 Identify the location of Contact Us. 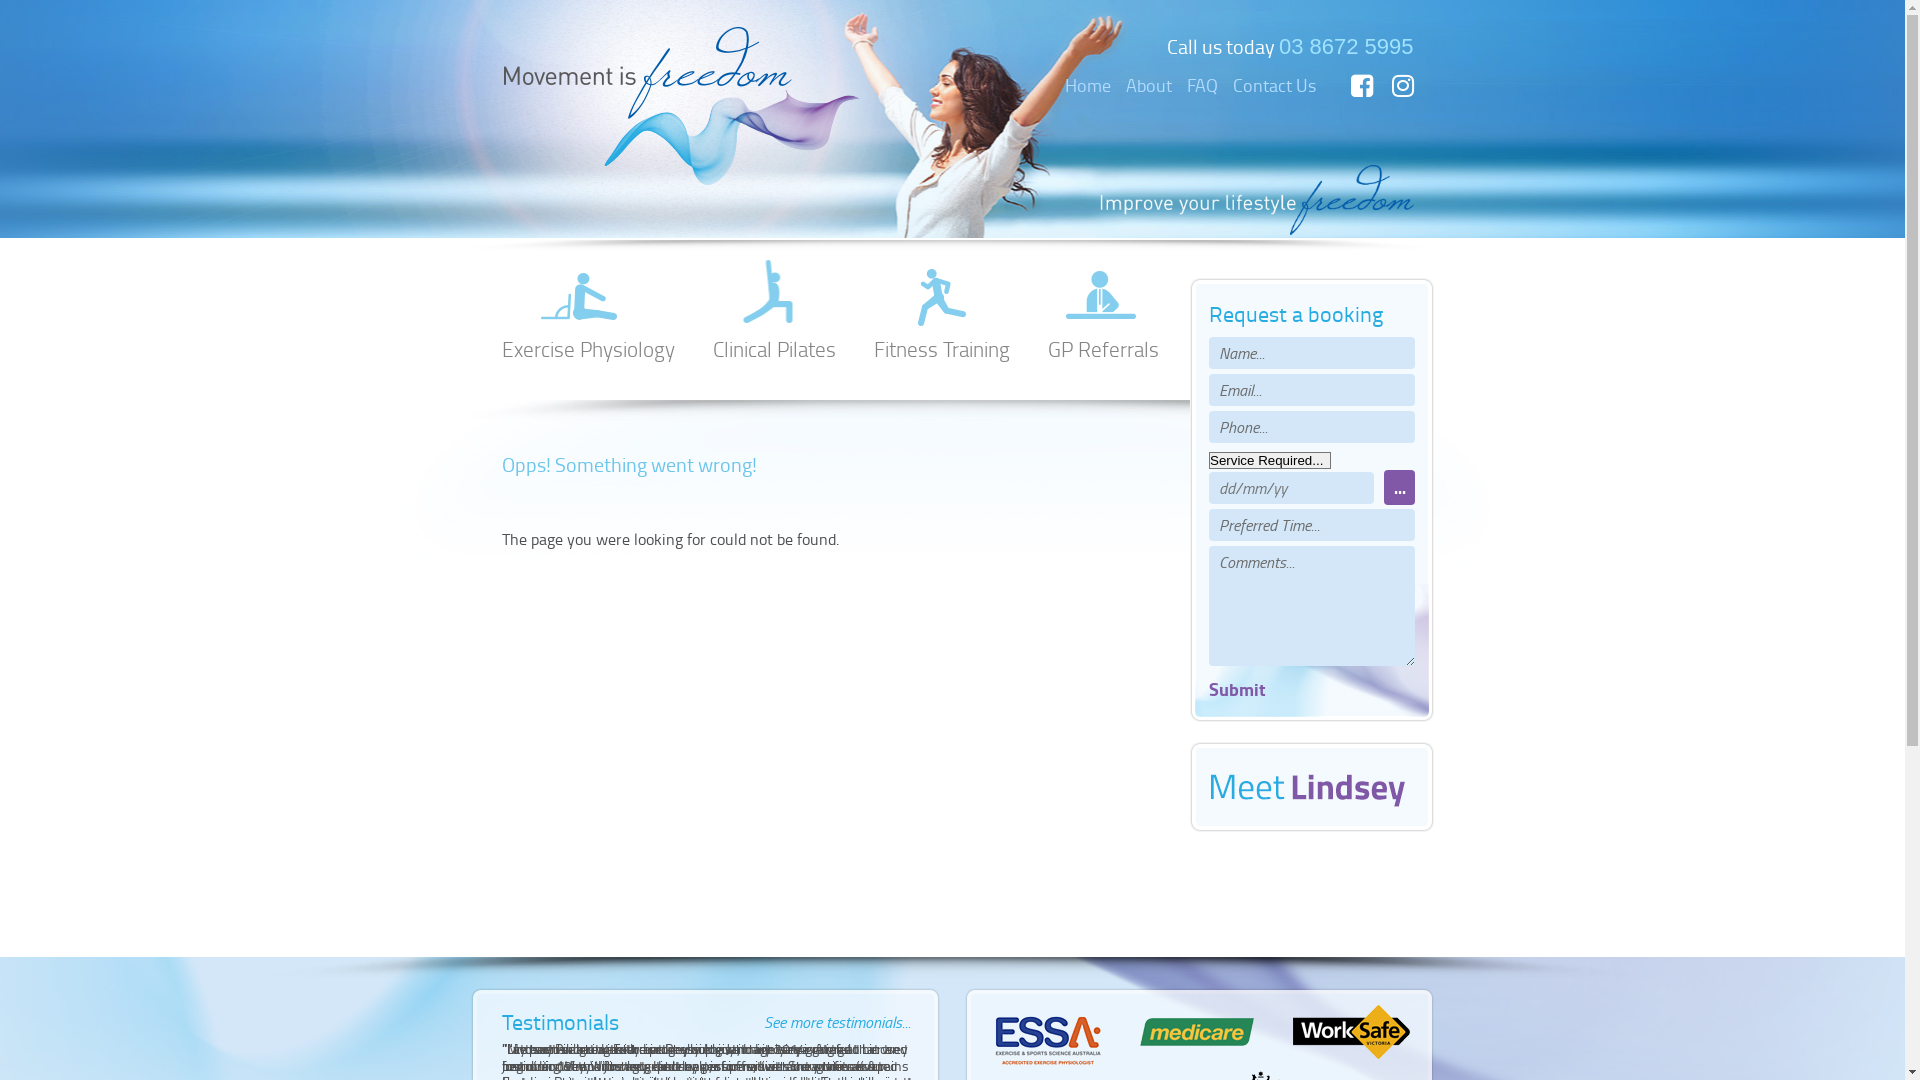
(1274, 85).